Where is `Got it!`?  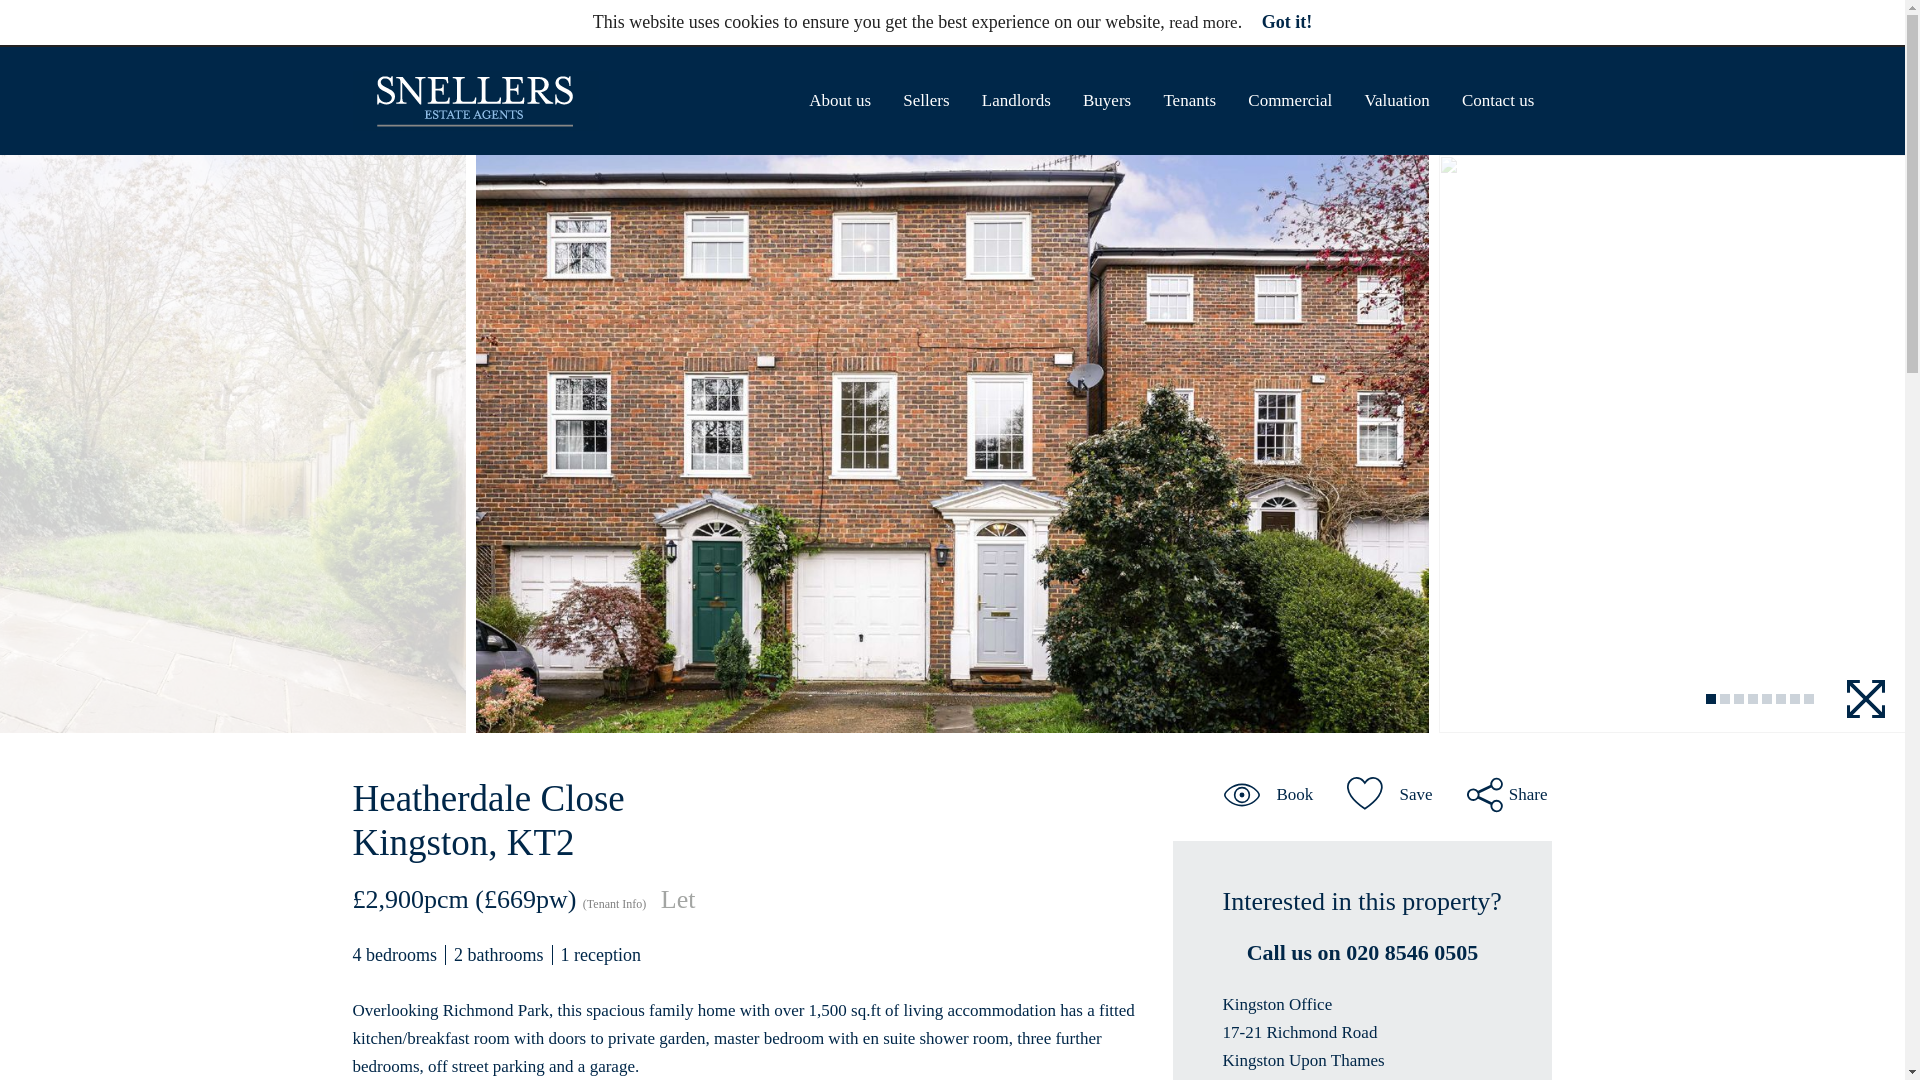 Got it! is located at coordinates (1286, 22).